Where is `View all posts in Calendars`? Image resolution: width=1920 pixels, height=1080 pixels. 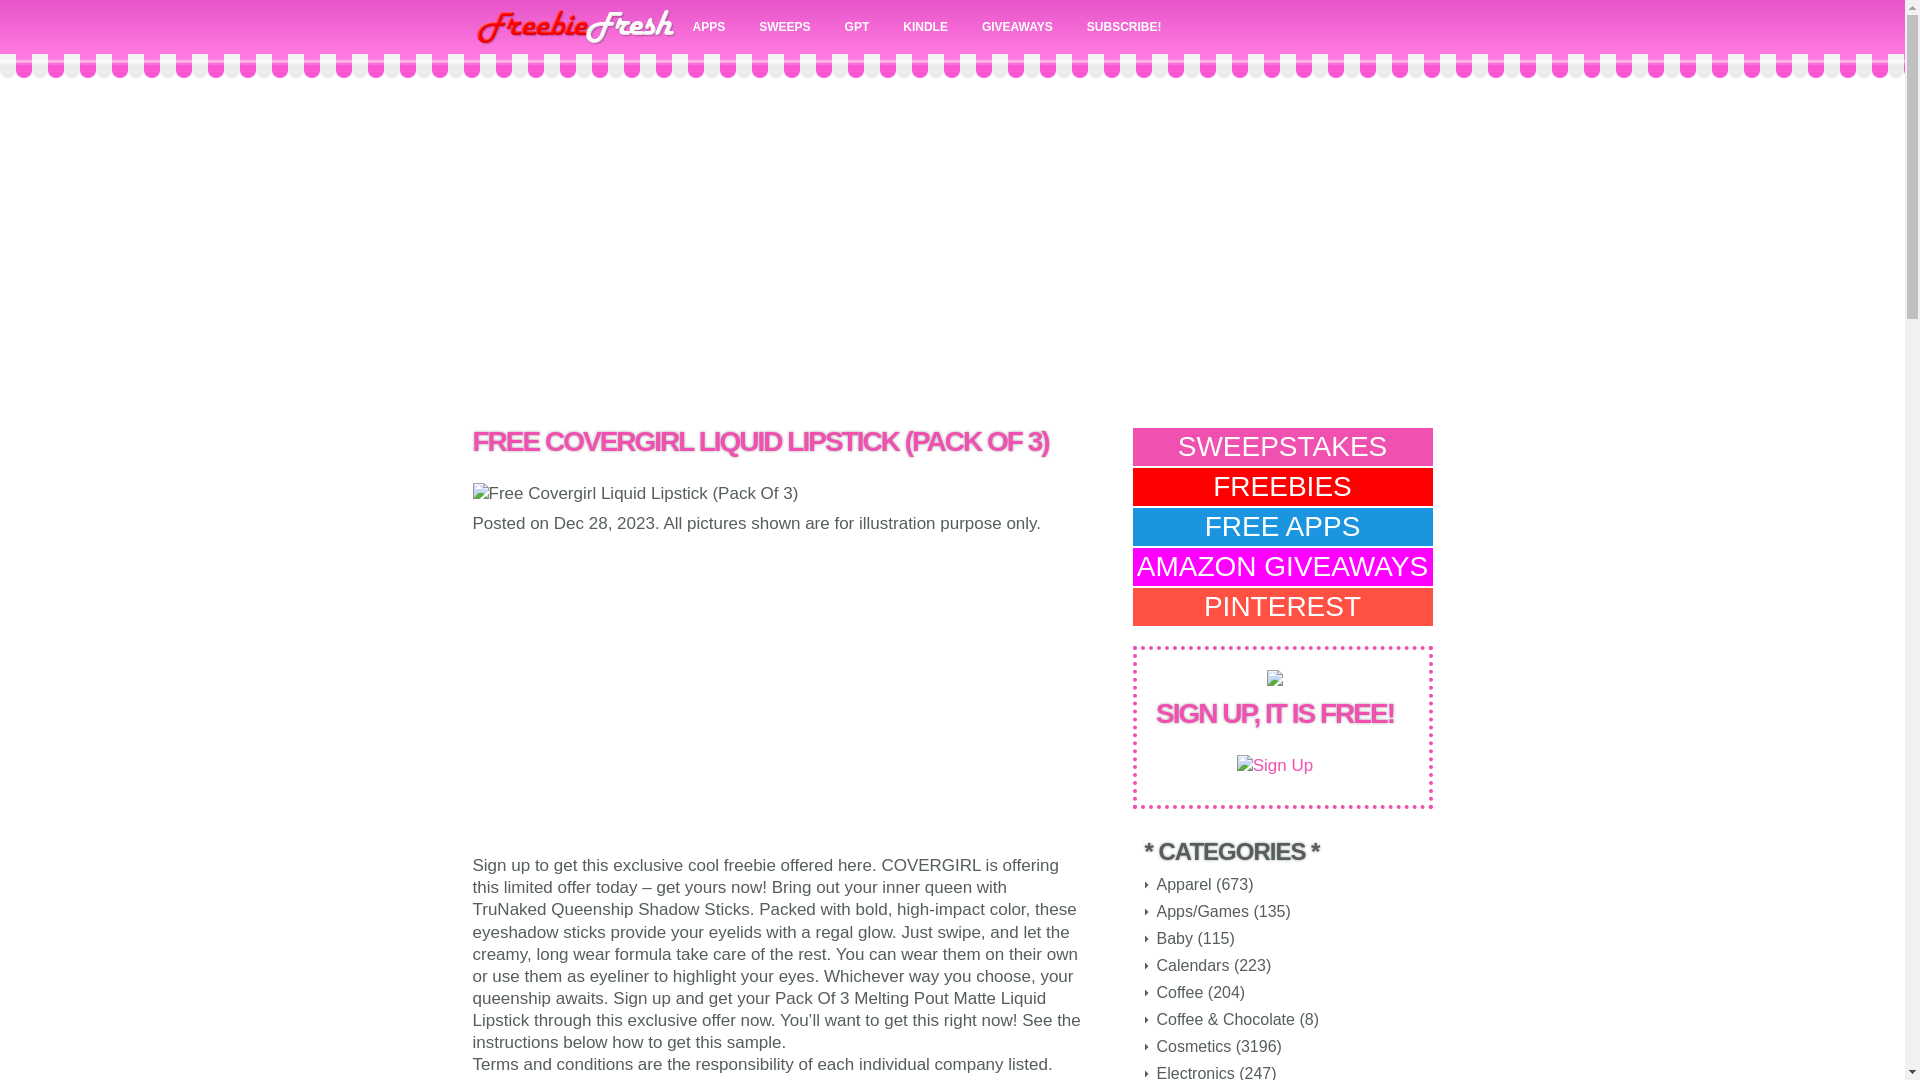
View all posts in Calendars is located at coordinates (1192, 965).